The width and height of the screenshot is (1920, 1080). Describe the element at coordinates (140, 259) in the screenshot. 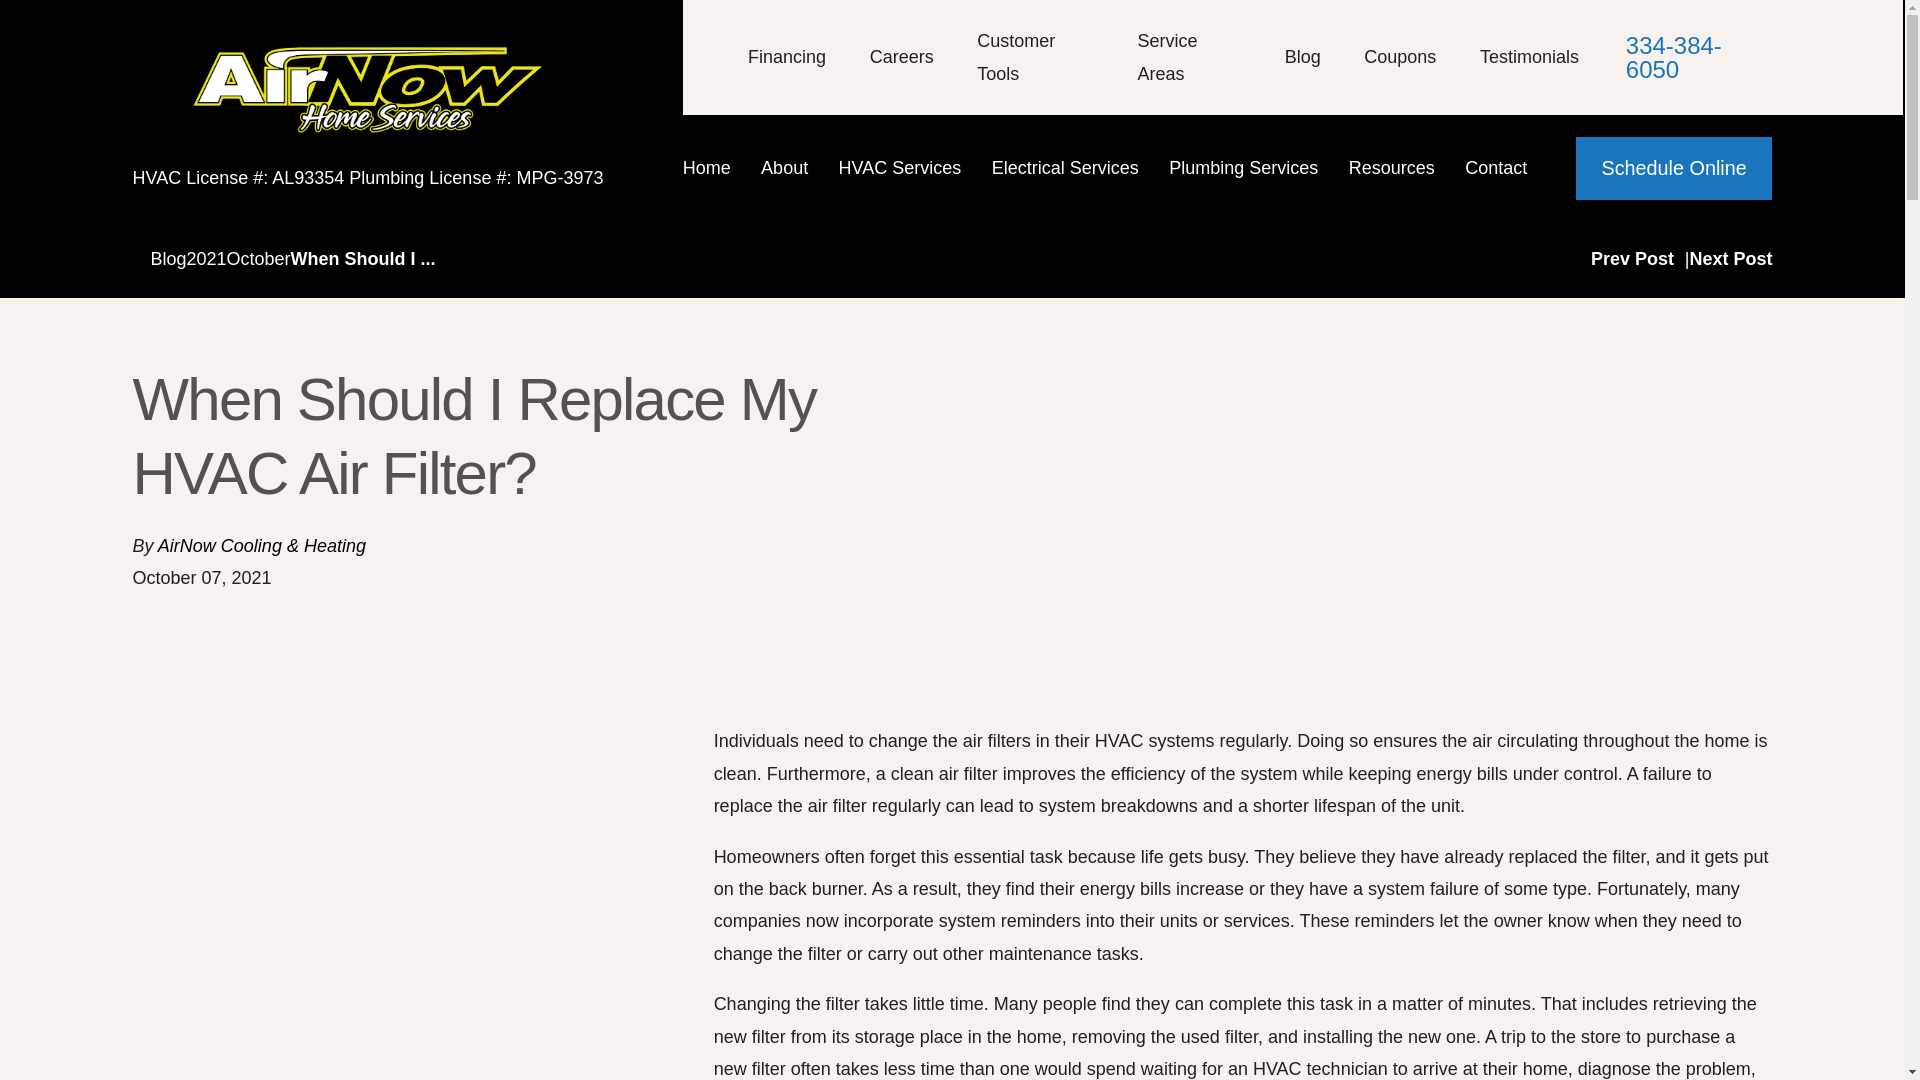

I see `Go Home` at that location.